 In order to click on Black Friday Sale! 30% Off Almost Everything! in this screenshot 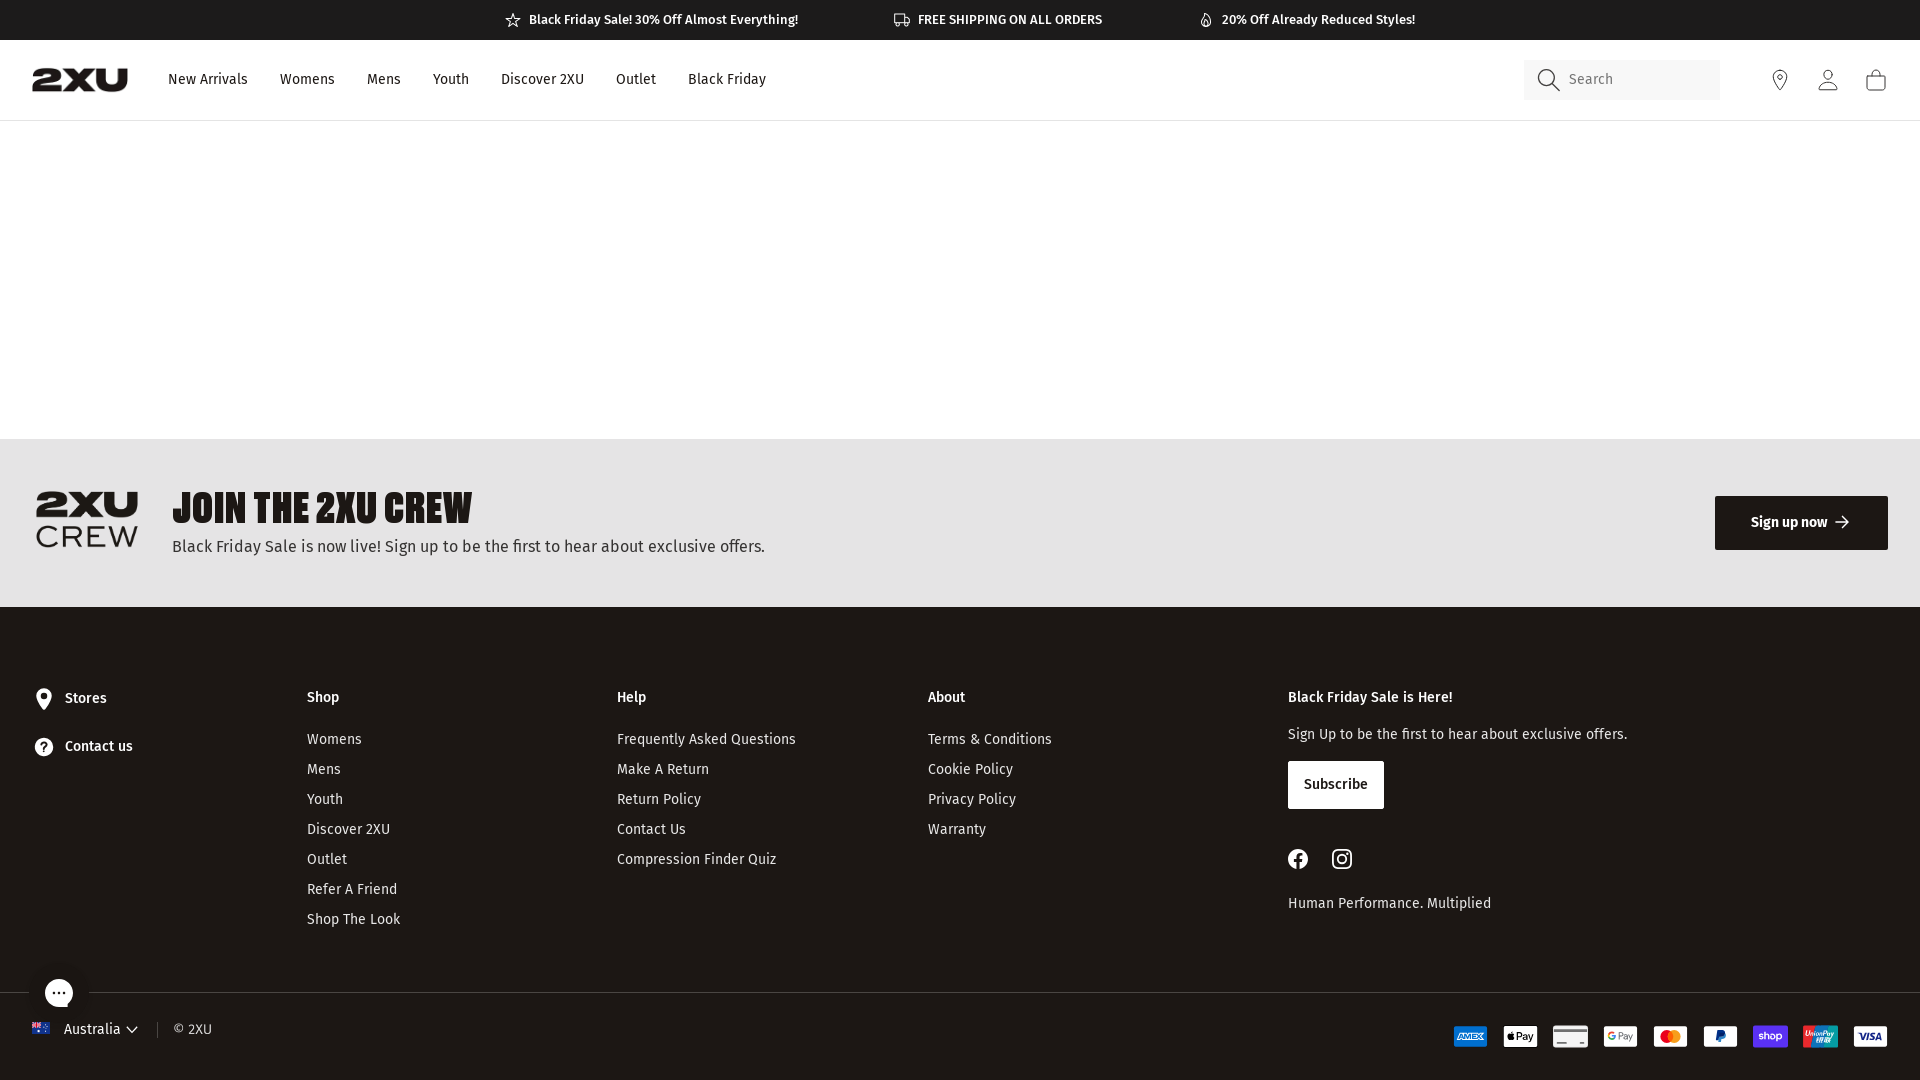, I will do `click(651, 20)`.